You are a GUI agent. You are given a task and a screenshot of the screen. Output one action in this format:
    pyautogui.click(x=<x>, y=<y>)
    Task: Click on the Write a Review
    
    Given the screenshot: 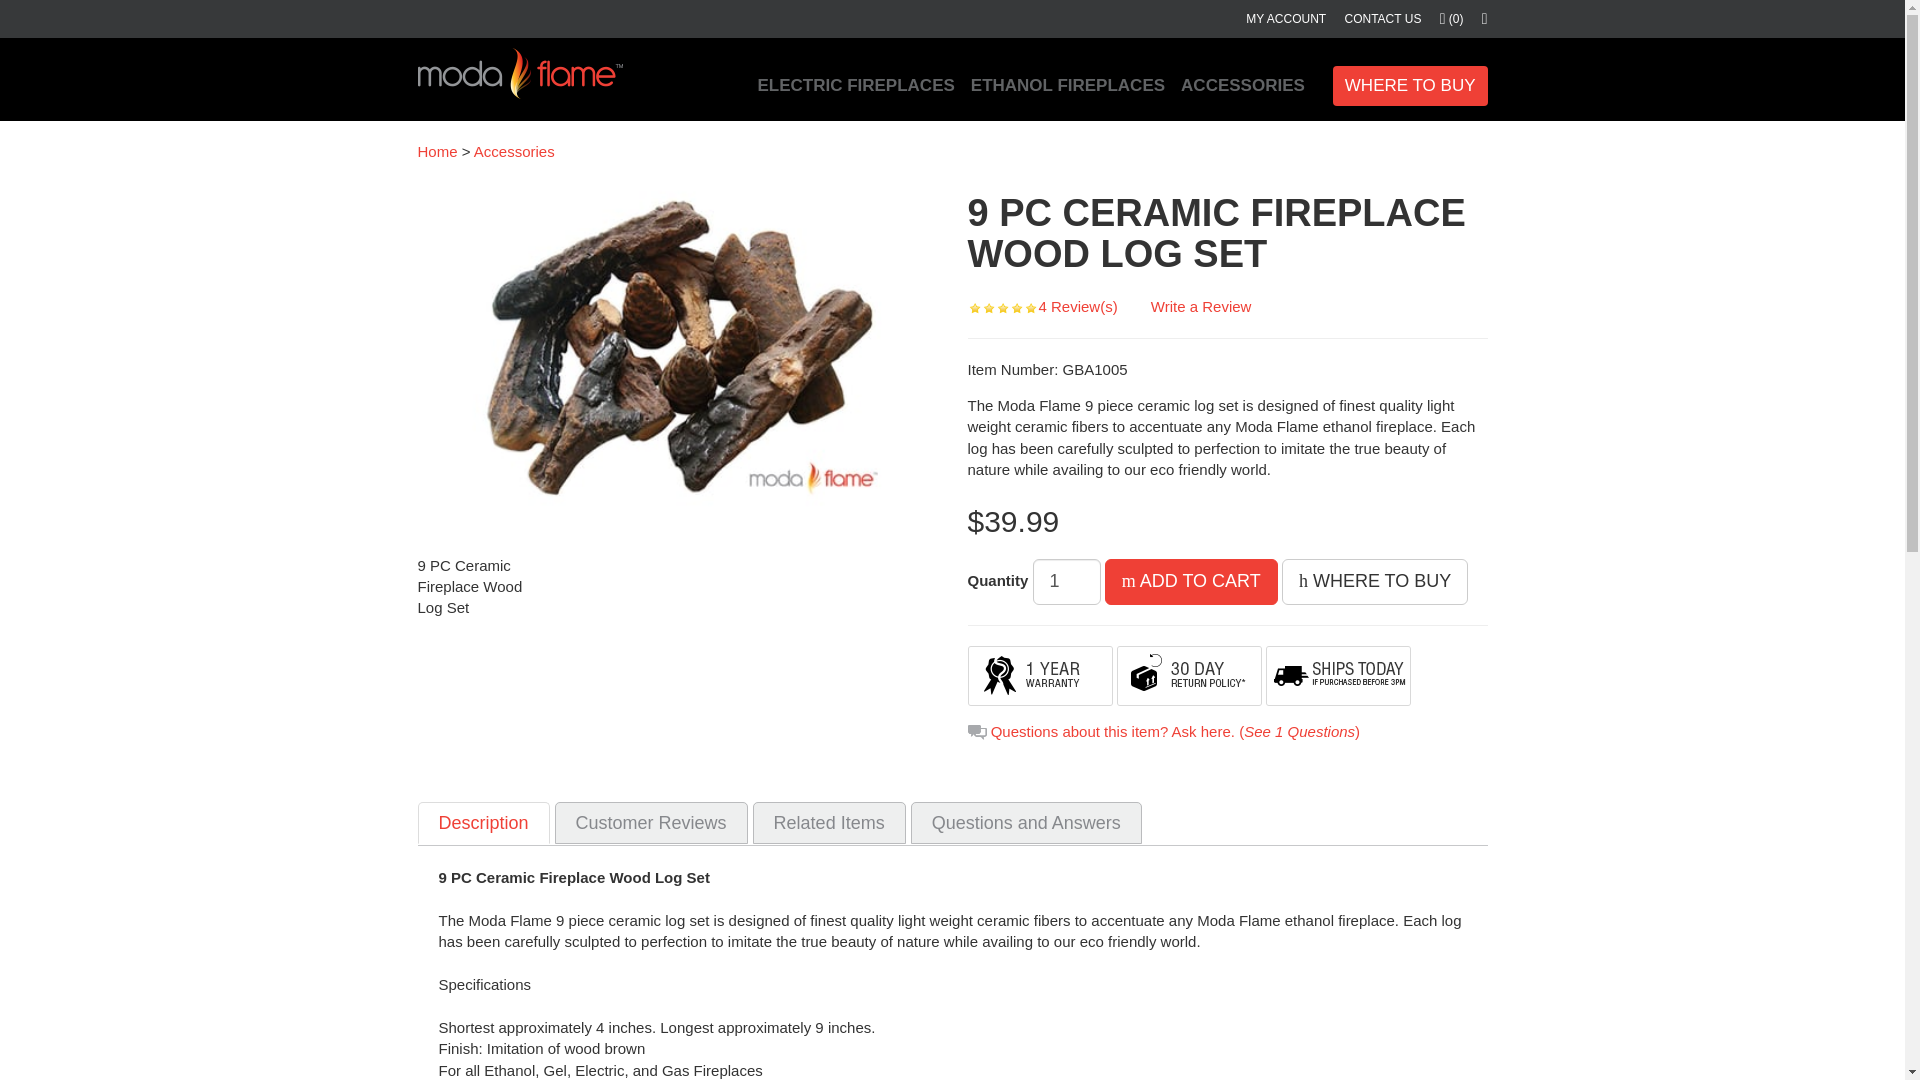 What is the action you would take?
    pyautogui.click(x=1200, y=306)
    